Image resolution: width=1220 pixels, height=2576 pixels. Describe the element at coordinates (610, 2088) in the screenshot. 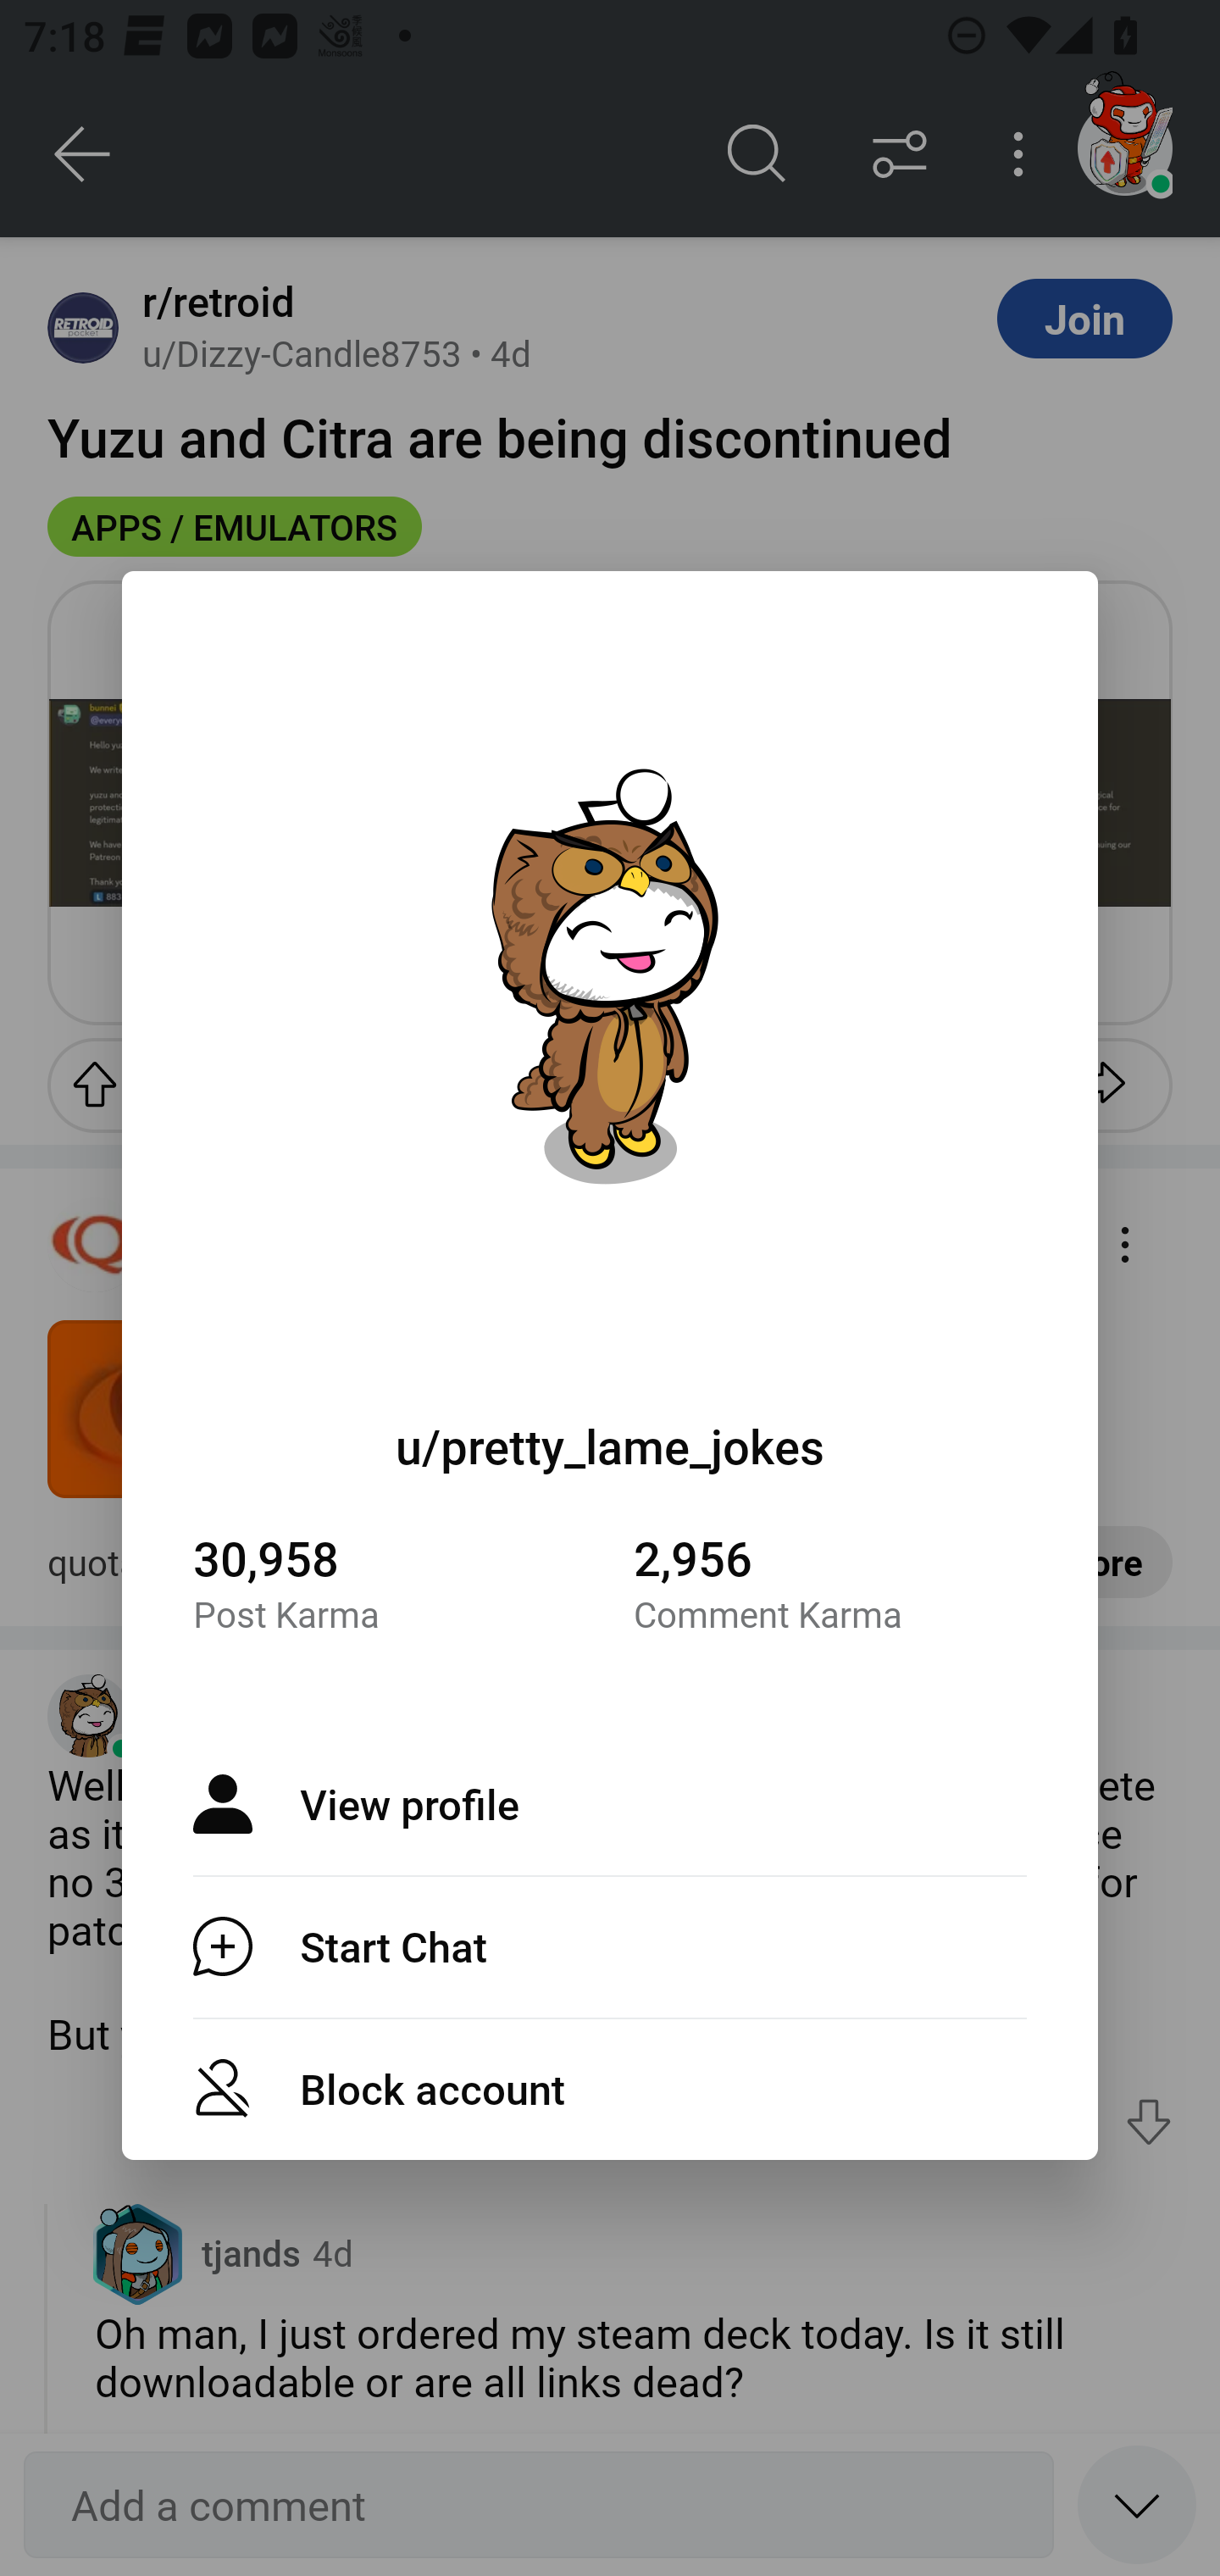

I see `Block account` at that location.